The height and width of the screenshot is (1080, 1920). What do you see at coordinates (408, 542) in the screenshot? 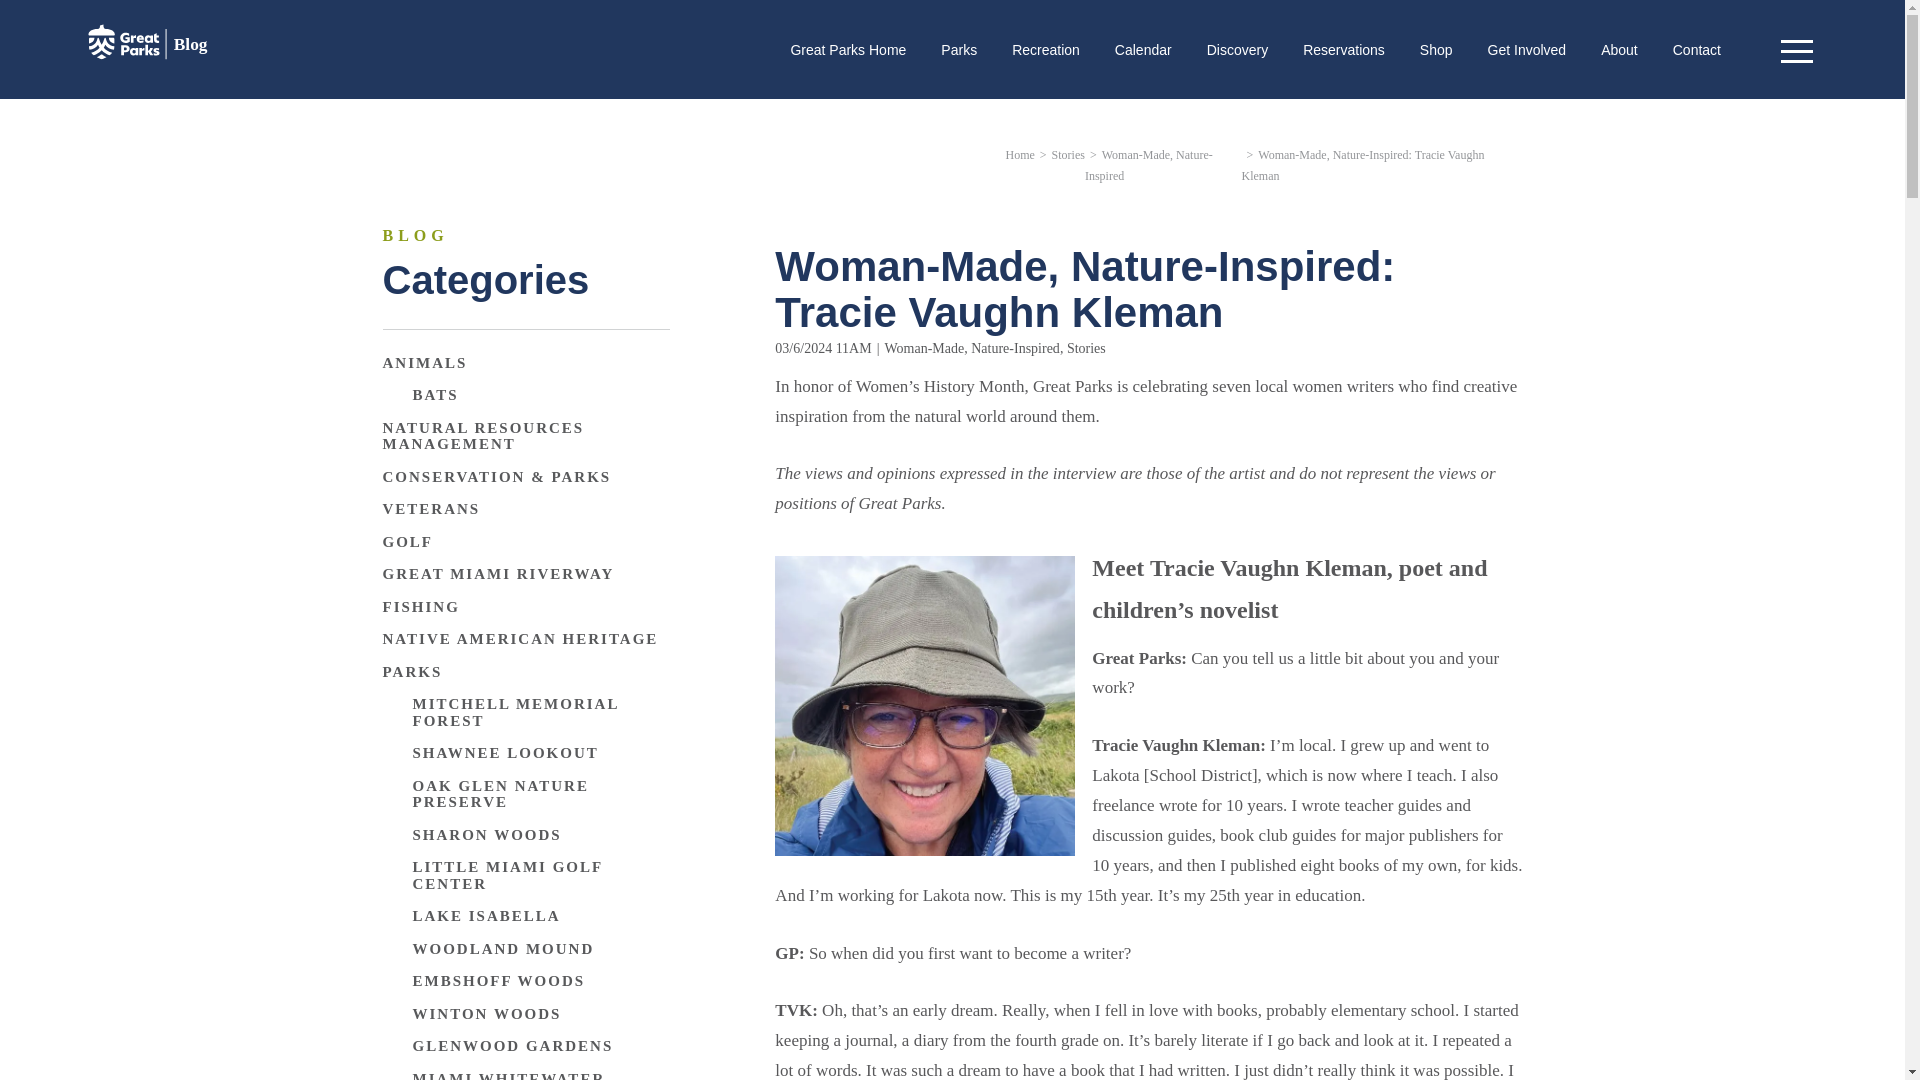
I see `GOLF` at bounding box center [408, 542].